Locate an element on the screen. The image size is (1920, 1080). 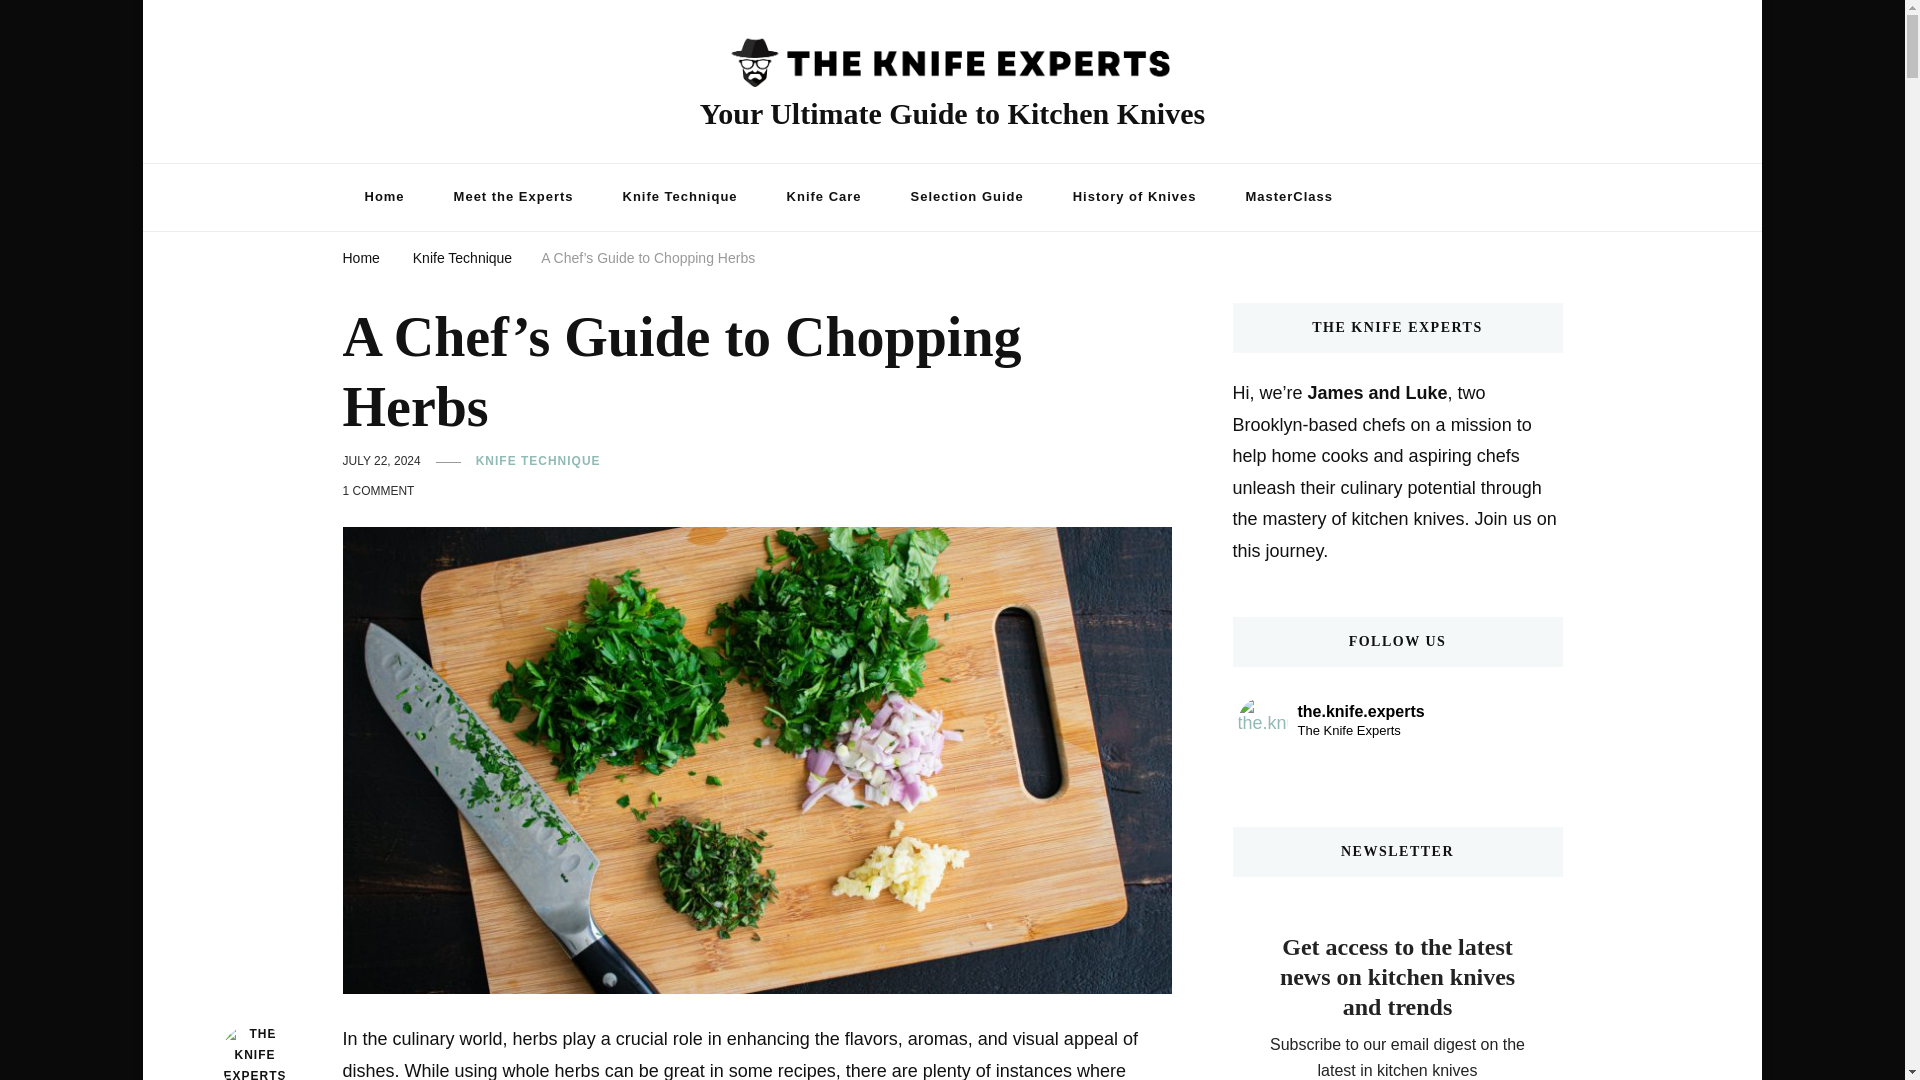
Meet the Experts is located at coordinates (514, 198).